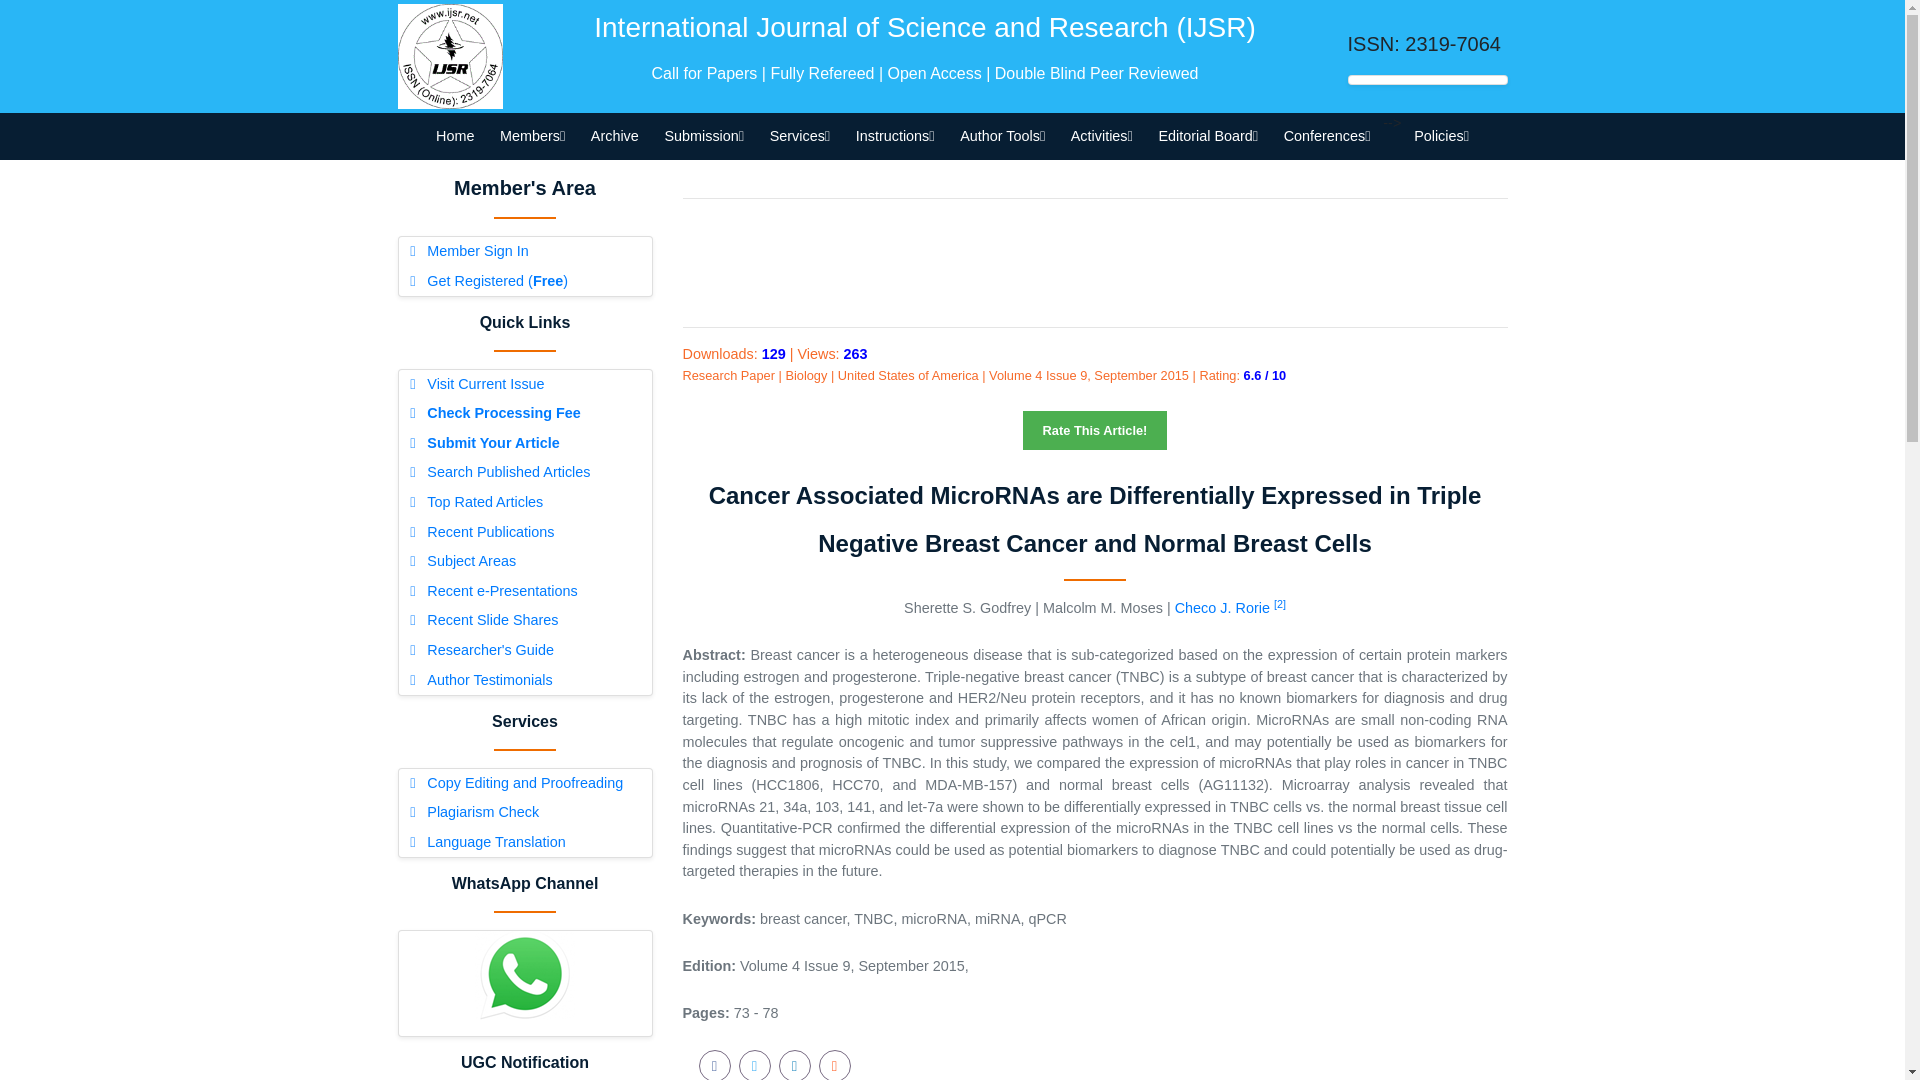  What do you see at coordinates (454, 136) in the screenshot?
I see `Home` at bounding box center [454, 136].